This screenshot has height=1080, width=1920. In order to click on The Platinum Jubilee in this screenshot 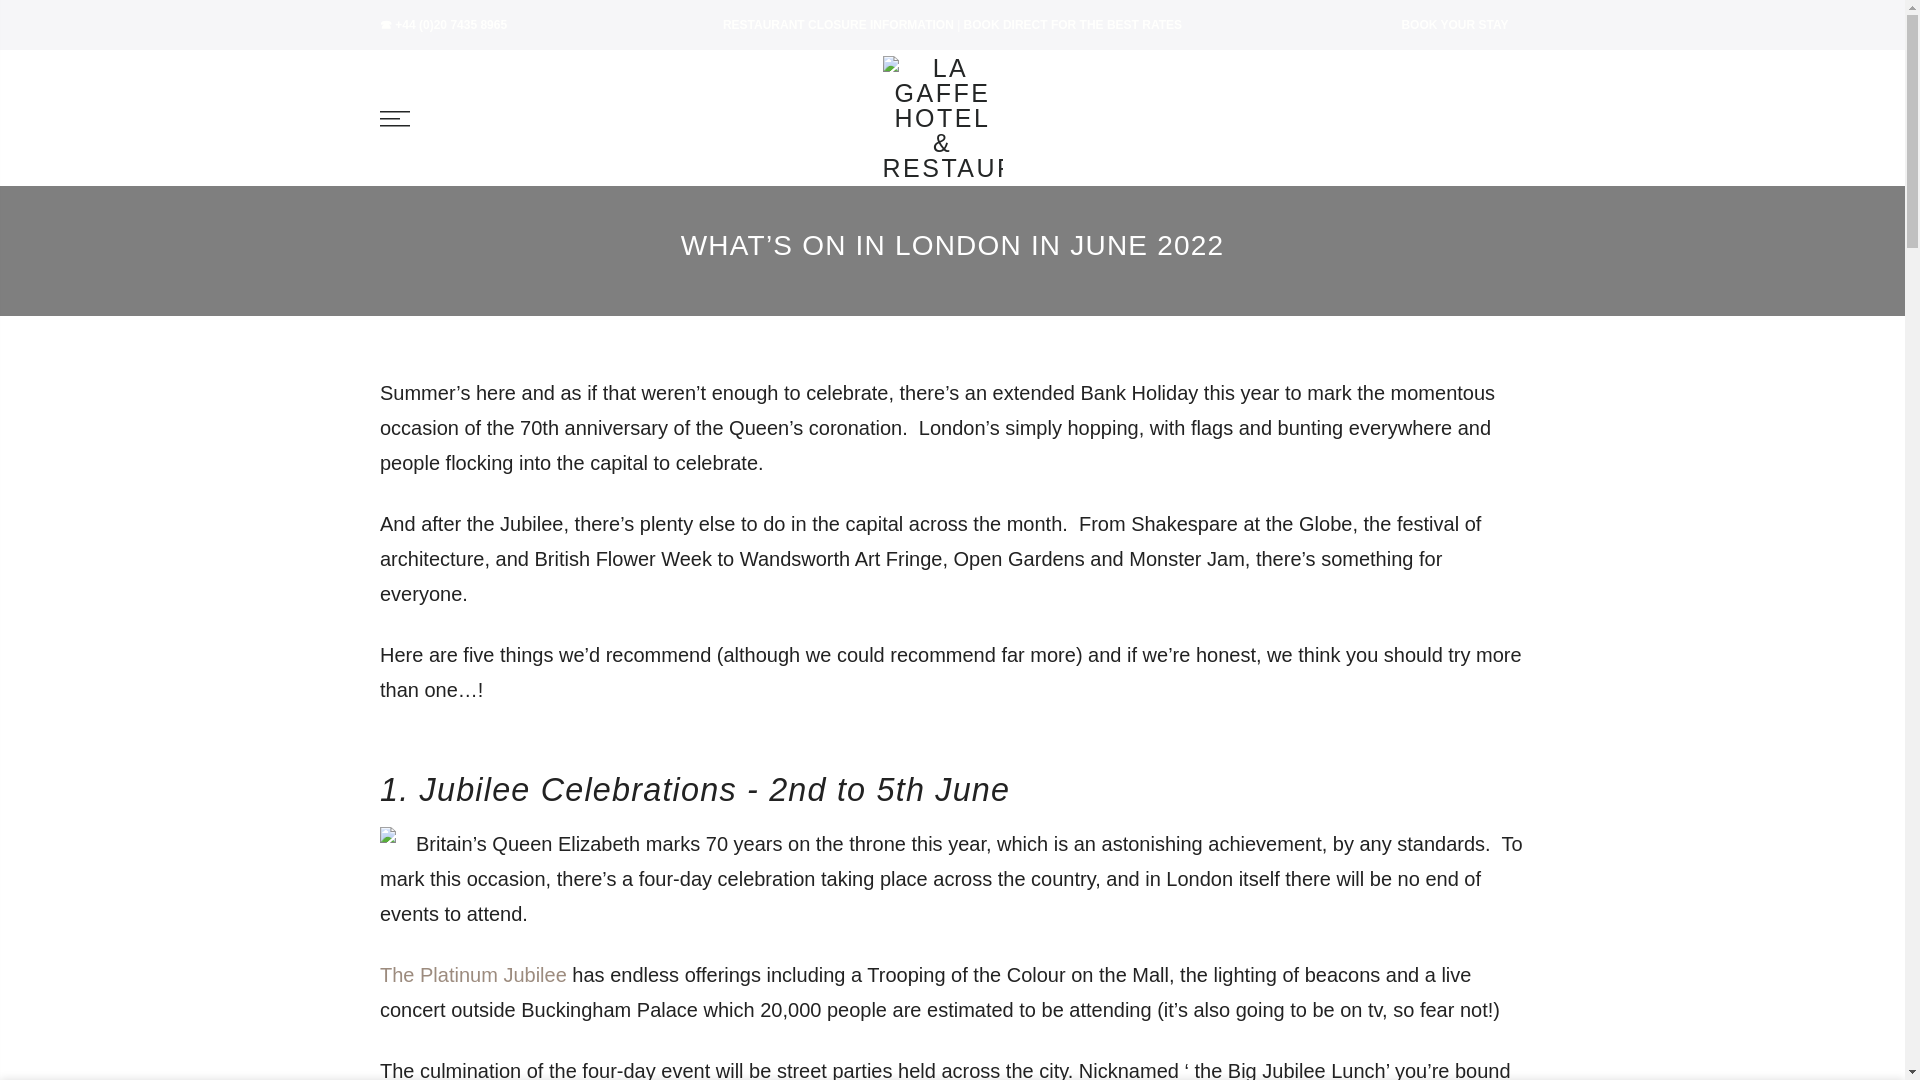, I will do `click(473, 975)`.